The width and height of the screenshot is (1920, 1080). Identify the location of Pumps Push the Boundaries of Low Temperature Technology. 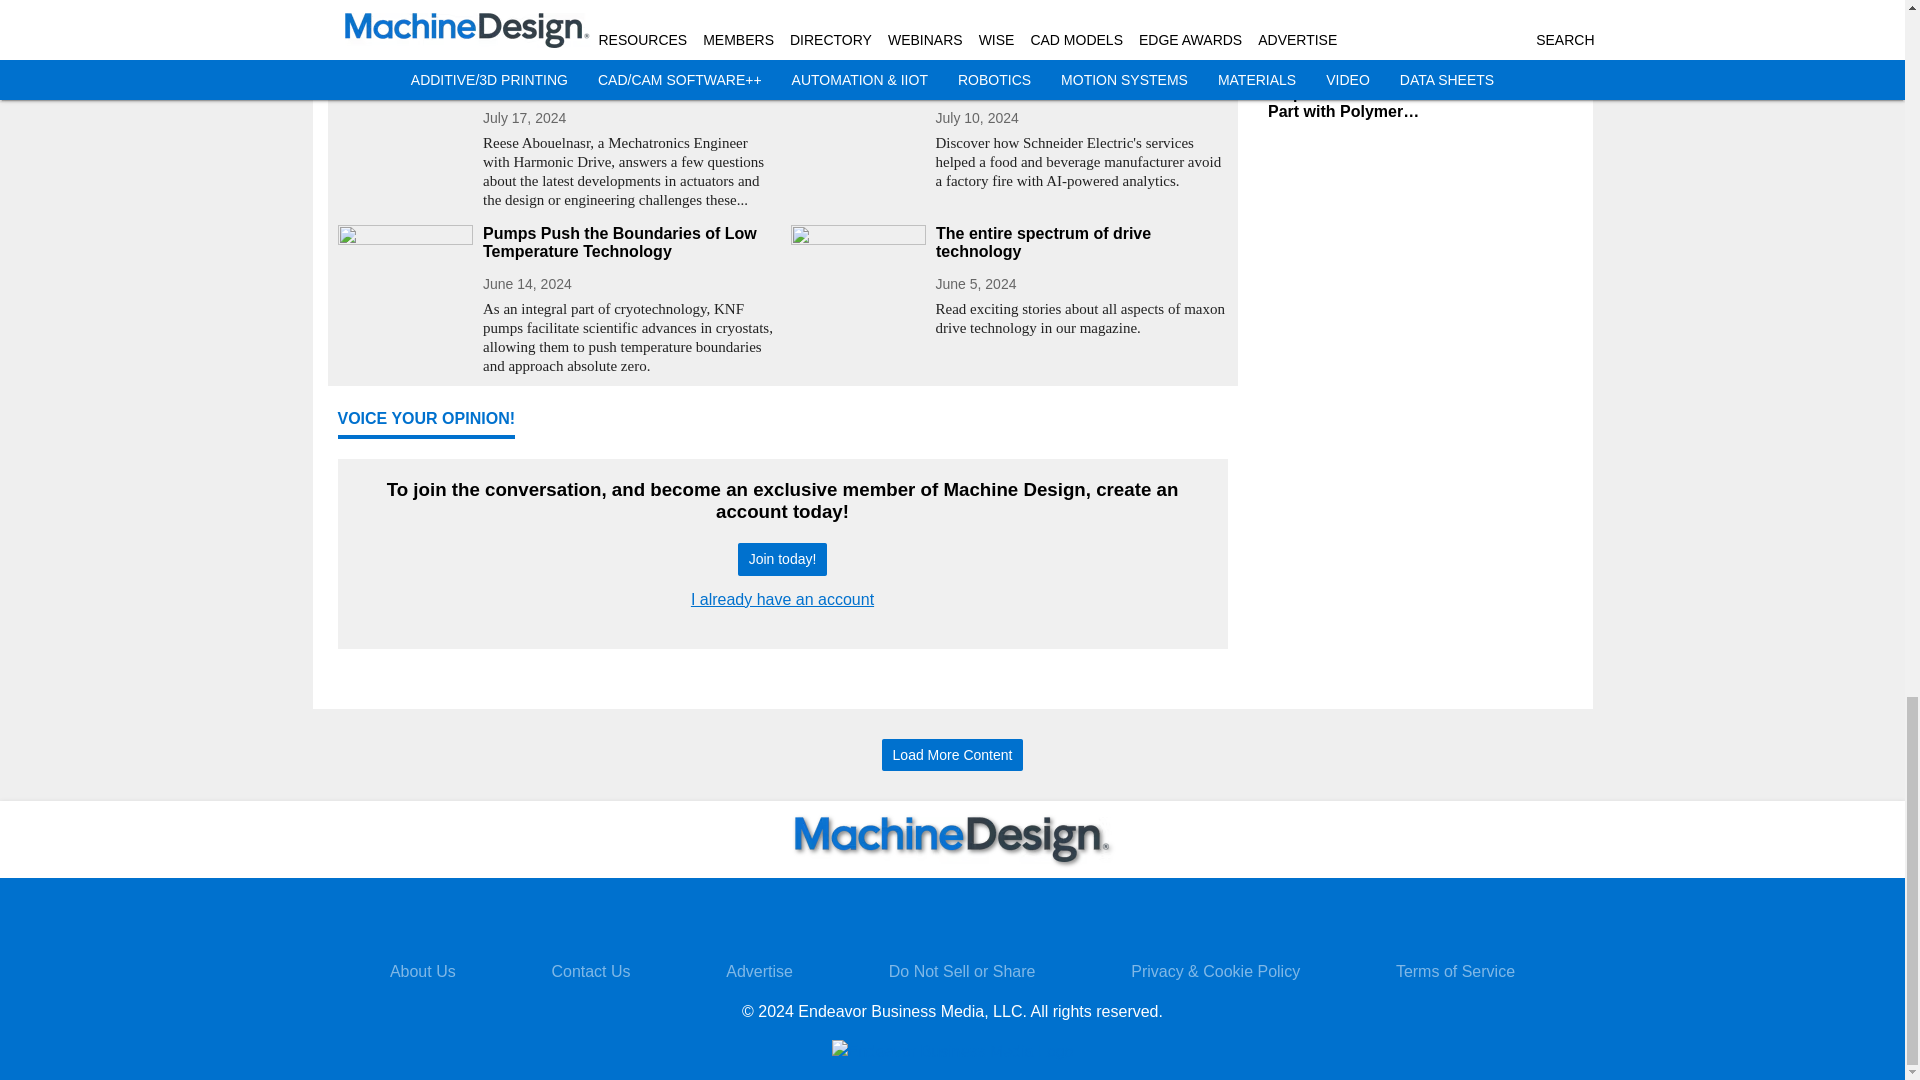
(628, 242).